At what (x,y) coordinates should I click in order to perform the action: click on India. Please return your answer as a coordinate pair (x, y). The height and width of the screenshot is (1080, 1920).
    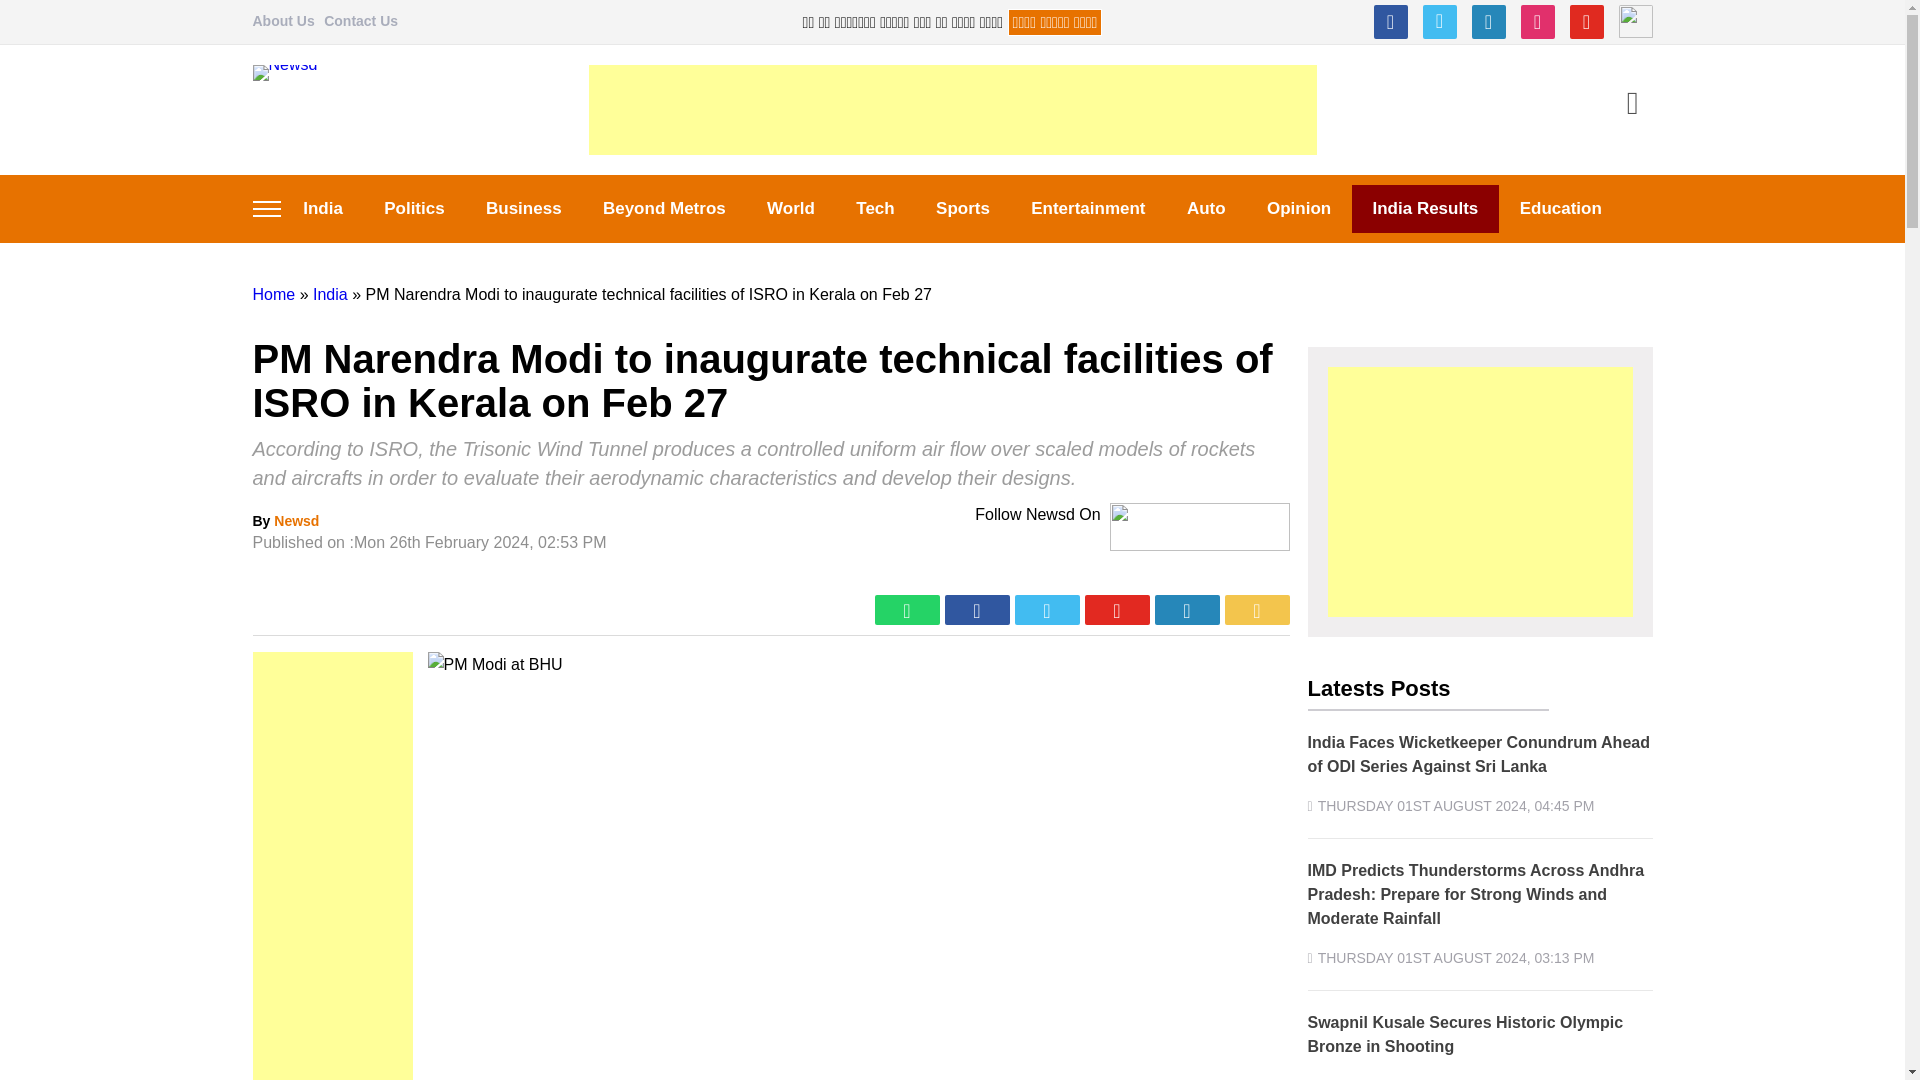
    Looking at the image, I should click on (322, 208).